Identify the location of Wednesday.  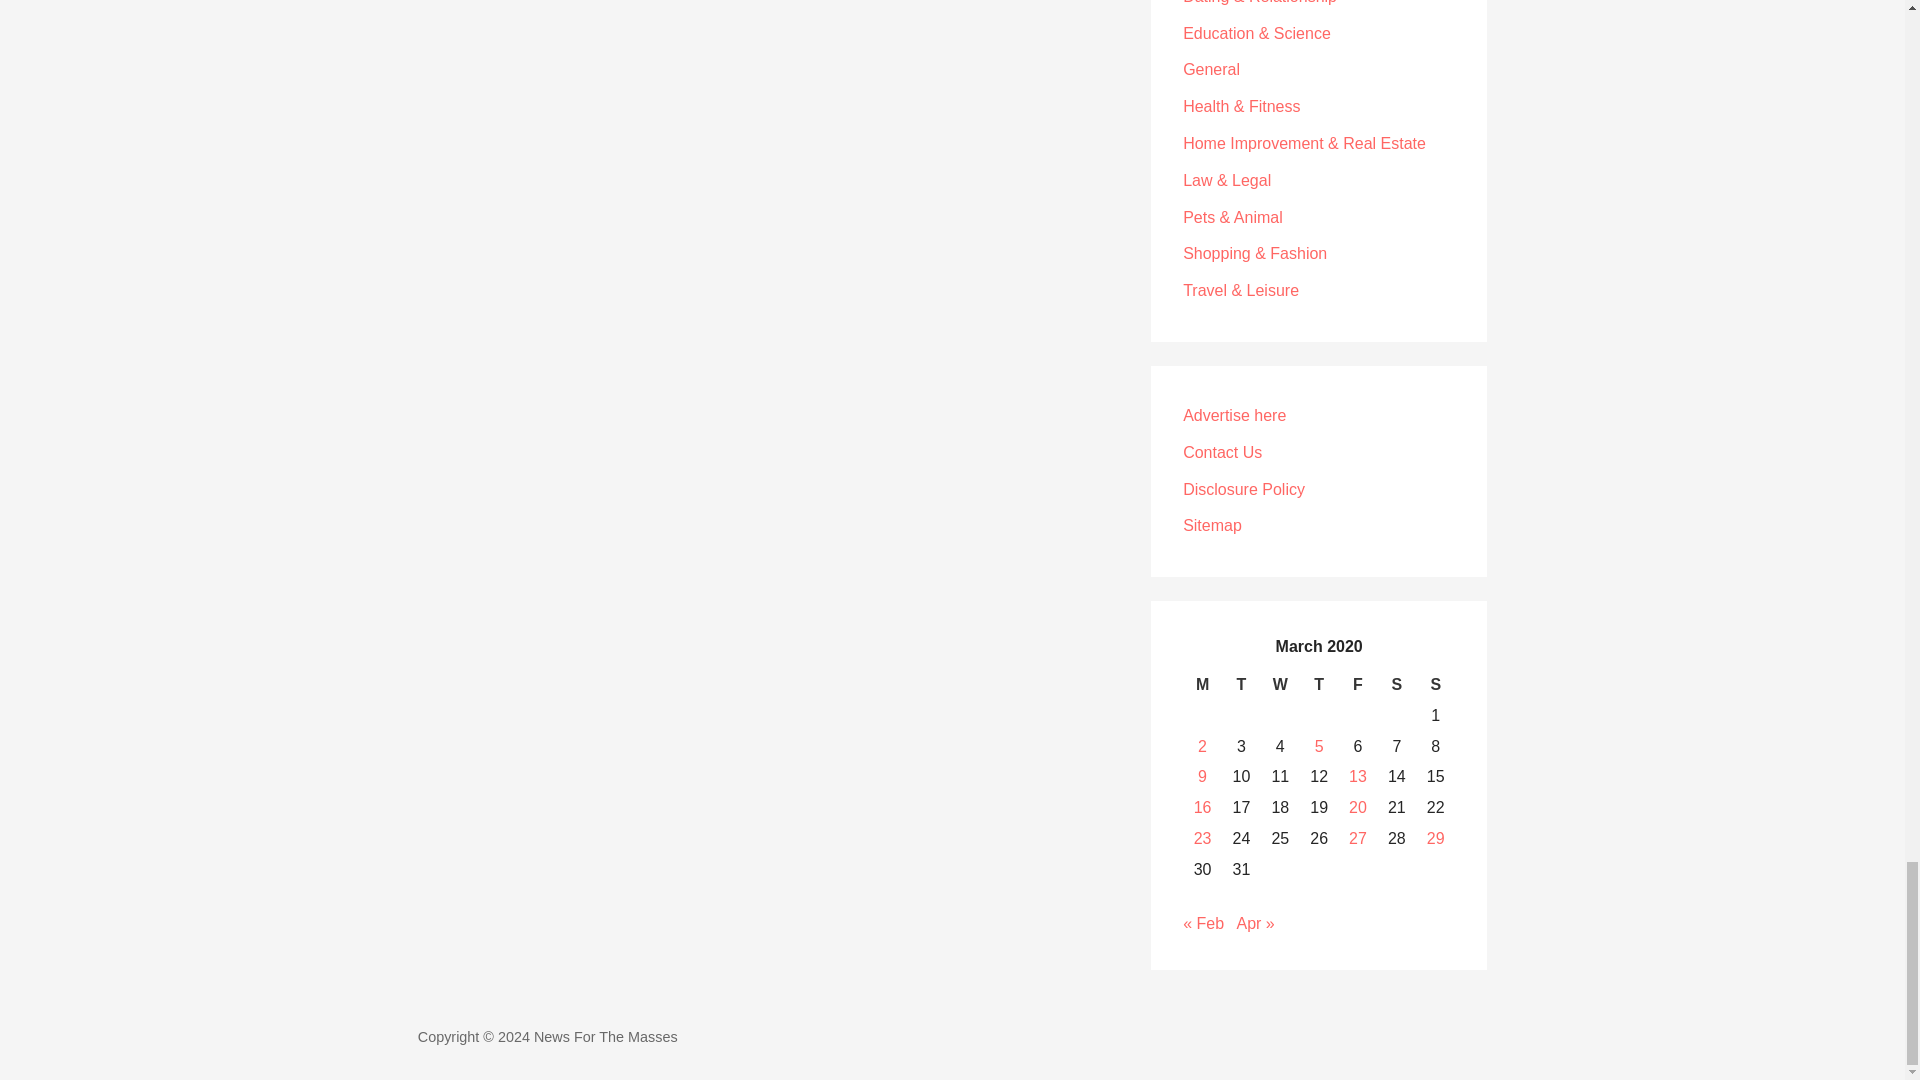
(1280, 684).